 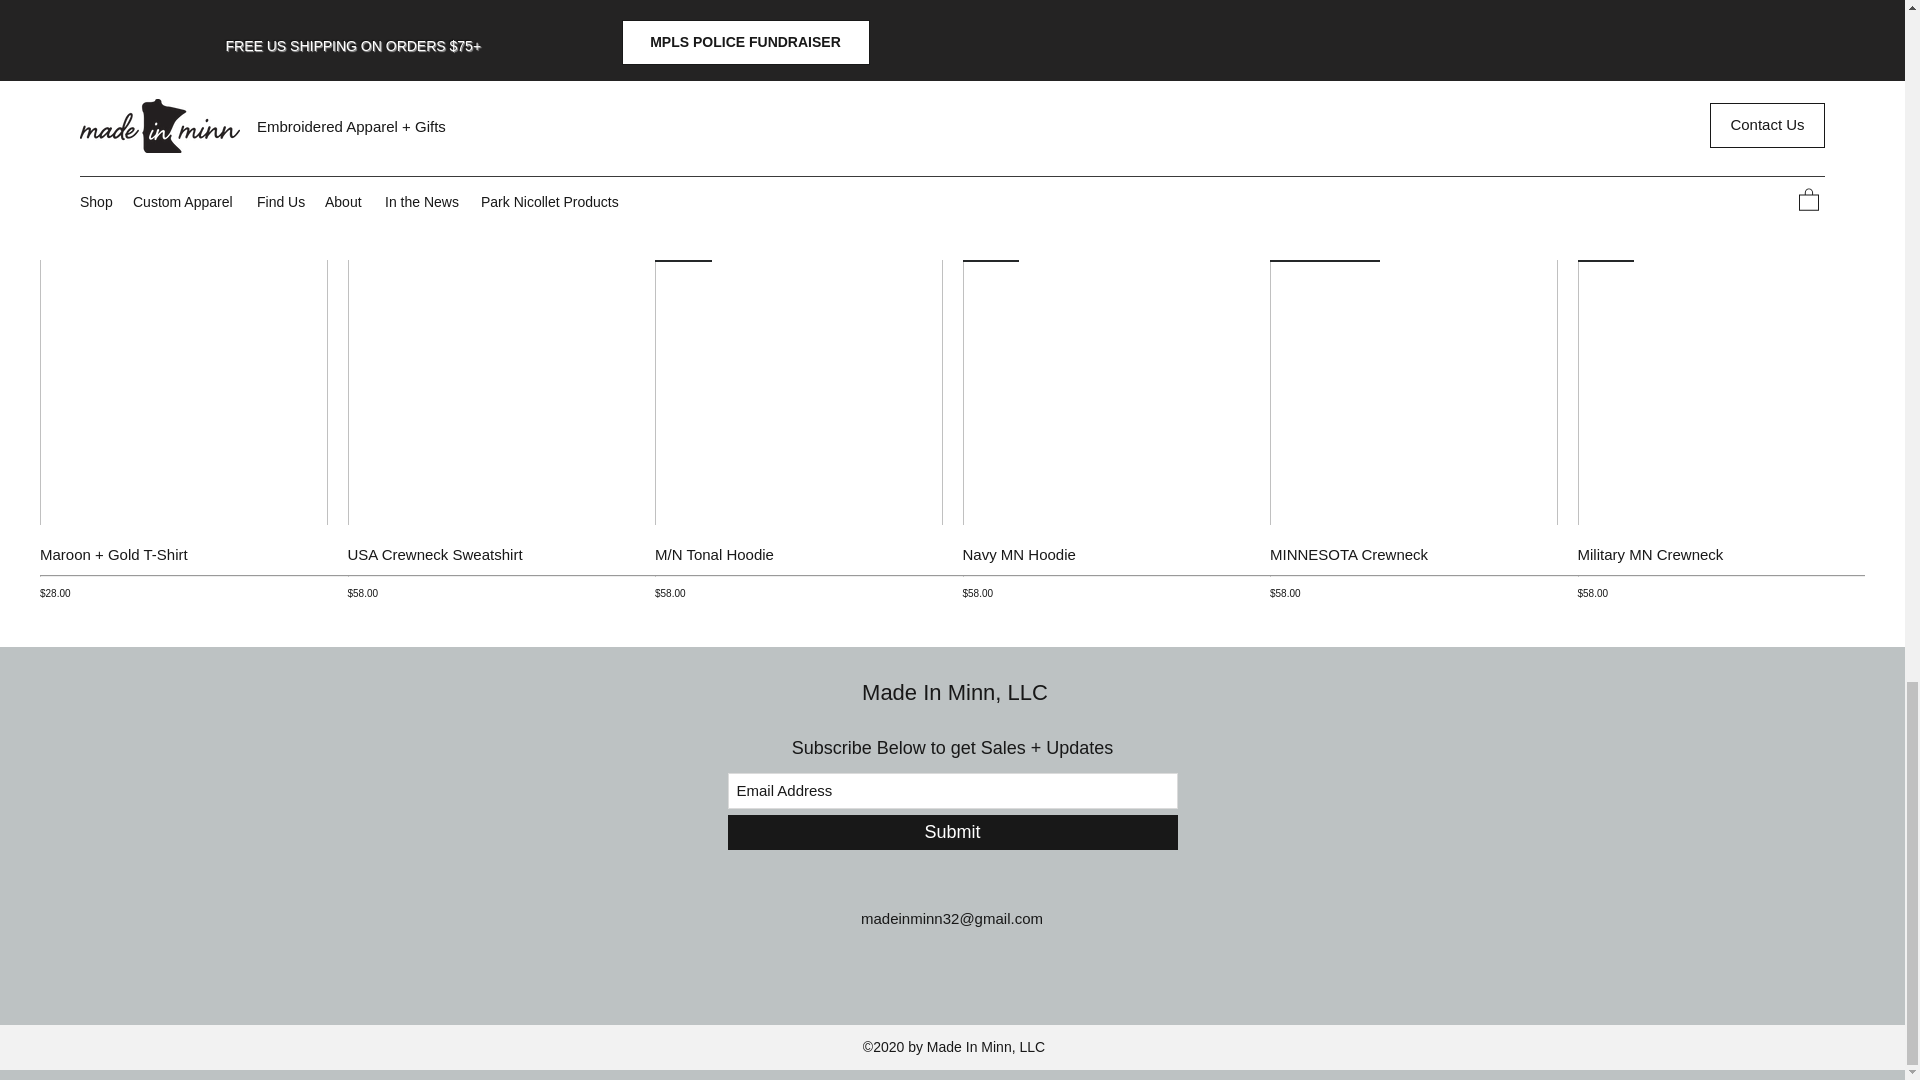 What do you see at coordinates (798, 381) in the screenshot?
I see `NEW` at bounding box center [798, 381].